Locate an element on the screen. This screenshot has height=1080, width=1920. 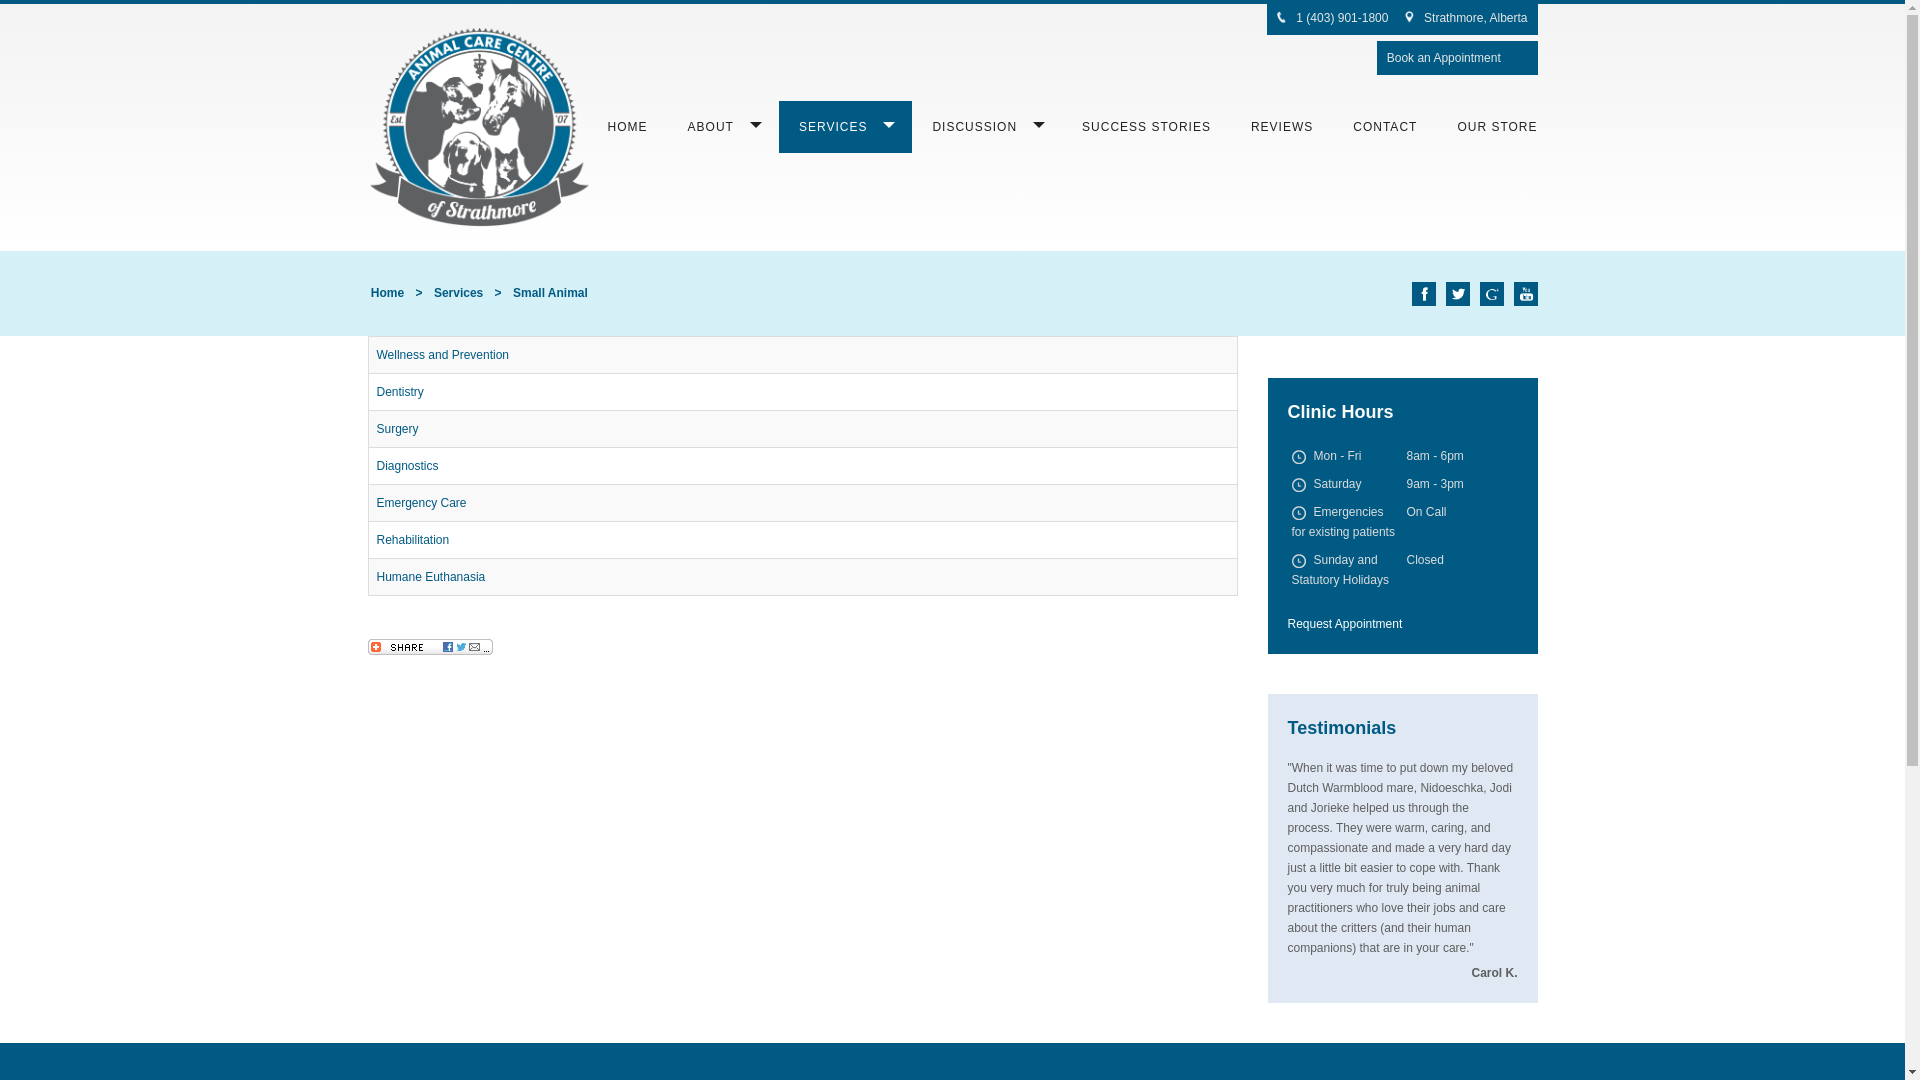
Dentistry is located at coordinates (400, 392).